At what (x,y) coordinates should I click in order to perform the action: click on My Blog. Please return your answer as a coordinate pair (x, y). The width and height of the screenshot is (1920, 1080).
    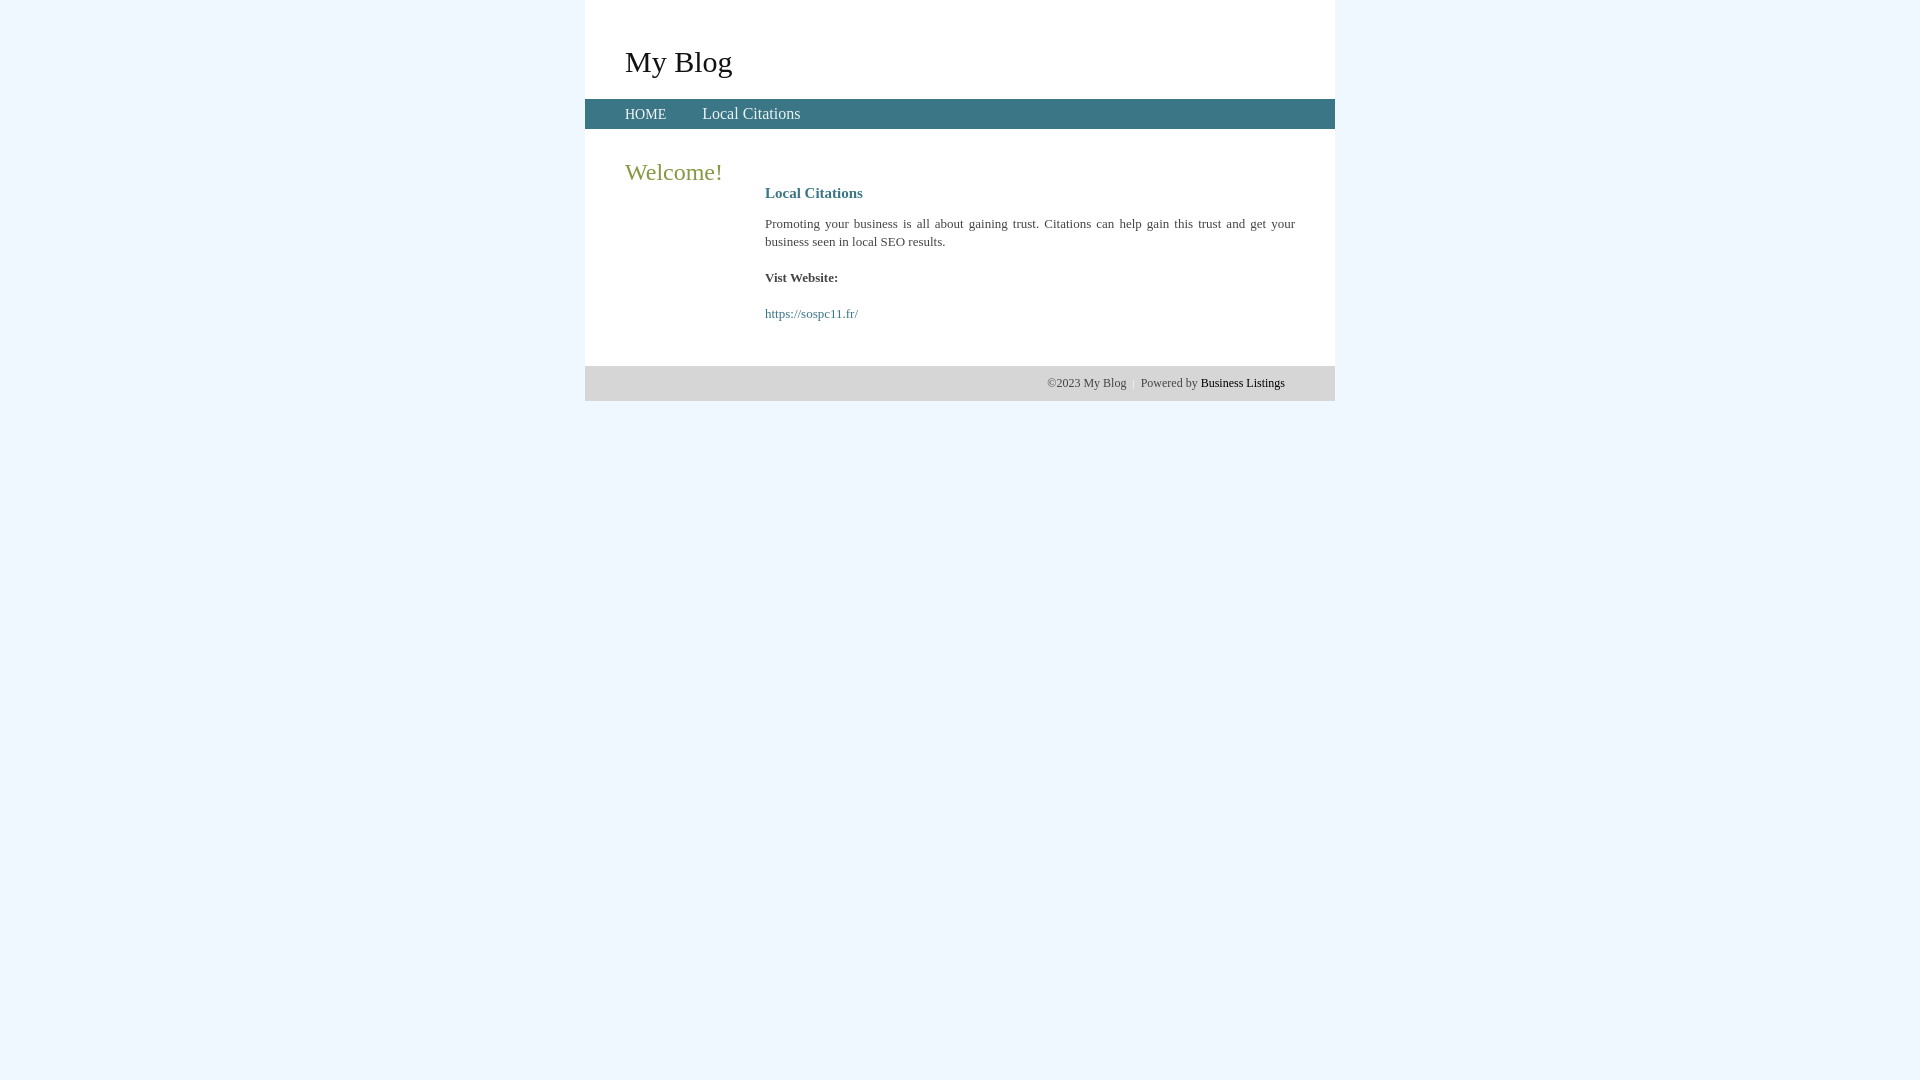
    Looking at the image, I should click on (679, 61).